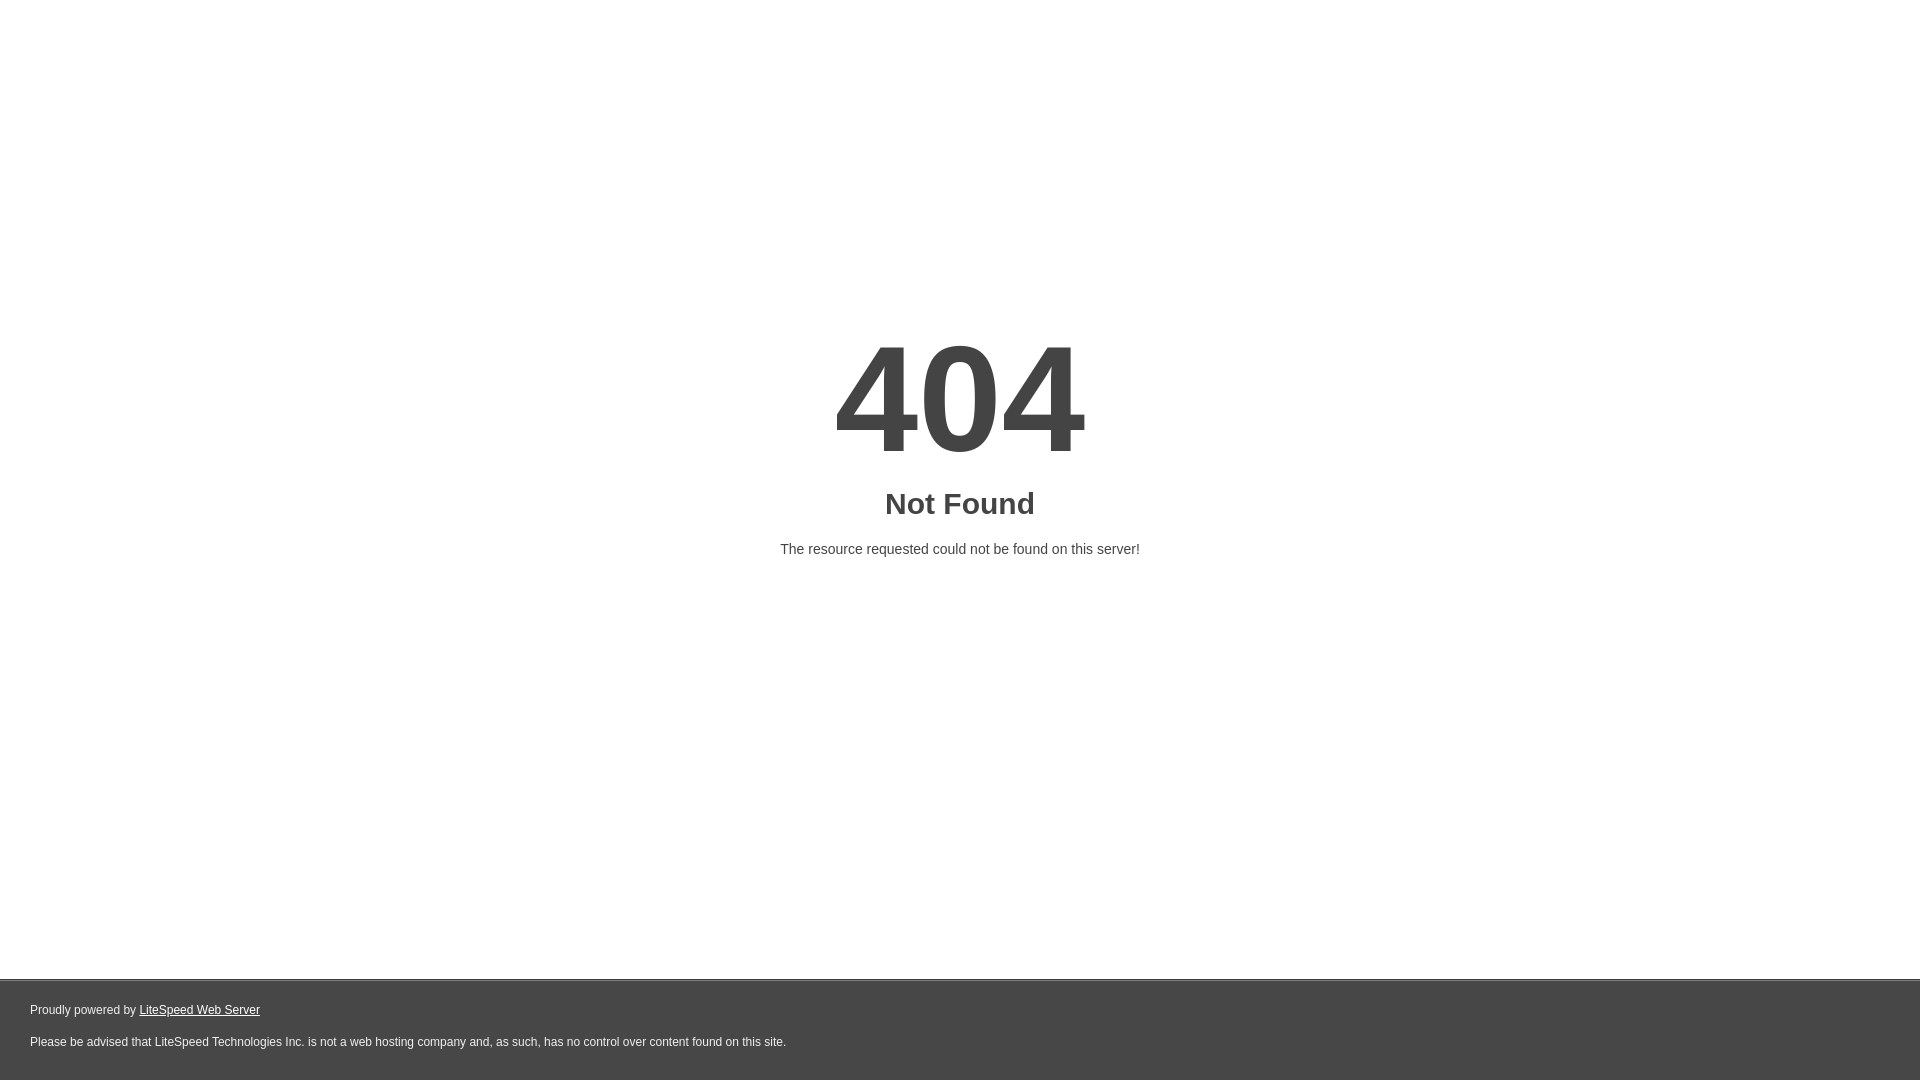 The image size is (1920, 1080). Describe the element at coordinates (200, 1010) in the screenshot. I see `LiteSpeed Web Server` at that location.